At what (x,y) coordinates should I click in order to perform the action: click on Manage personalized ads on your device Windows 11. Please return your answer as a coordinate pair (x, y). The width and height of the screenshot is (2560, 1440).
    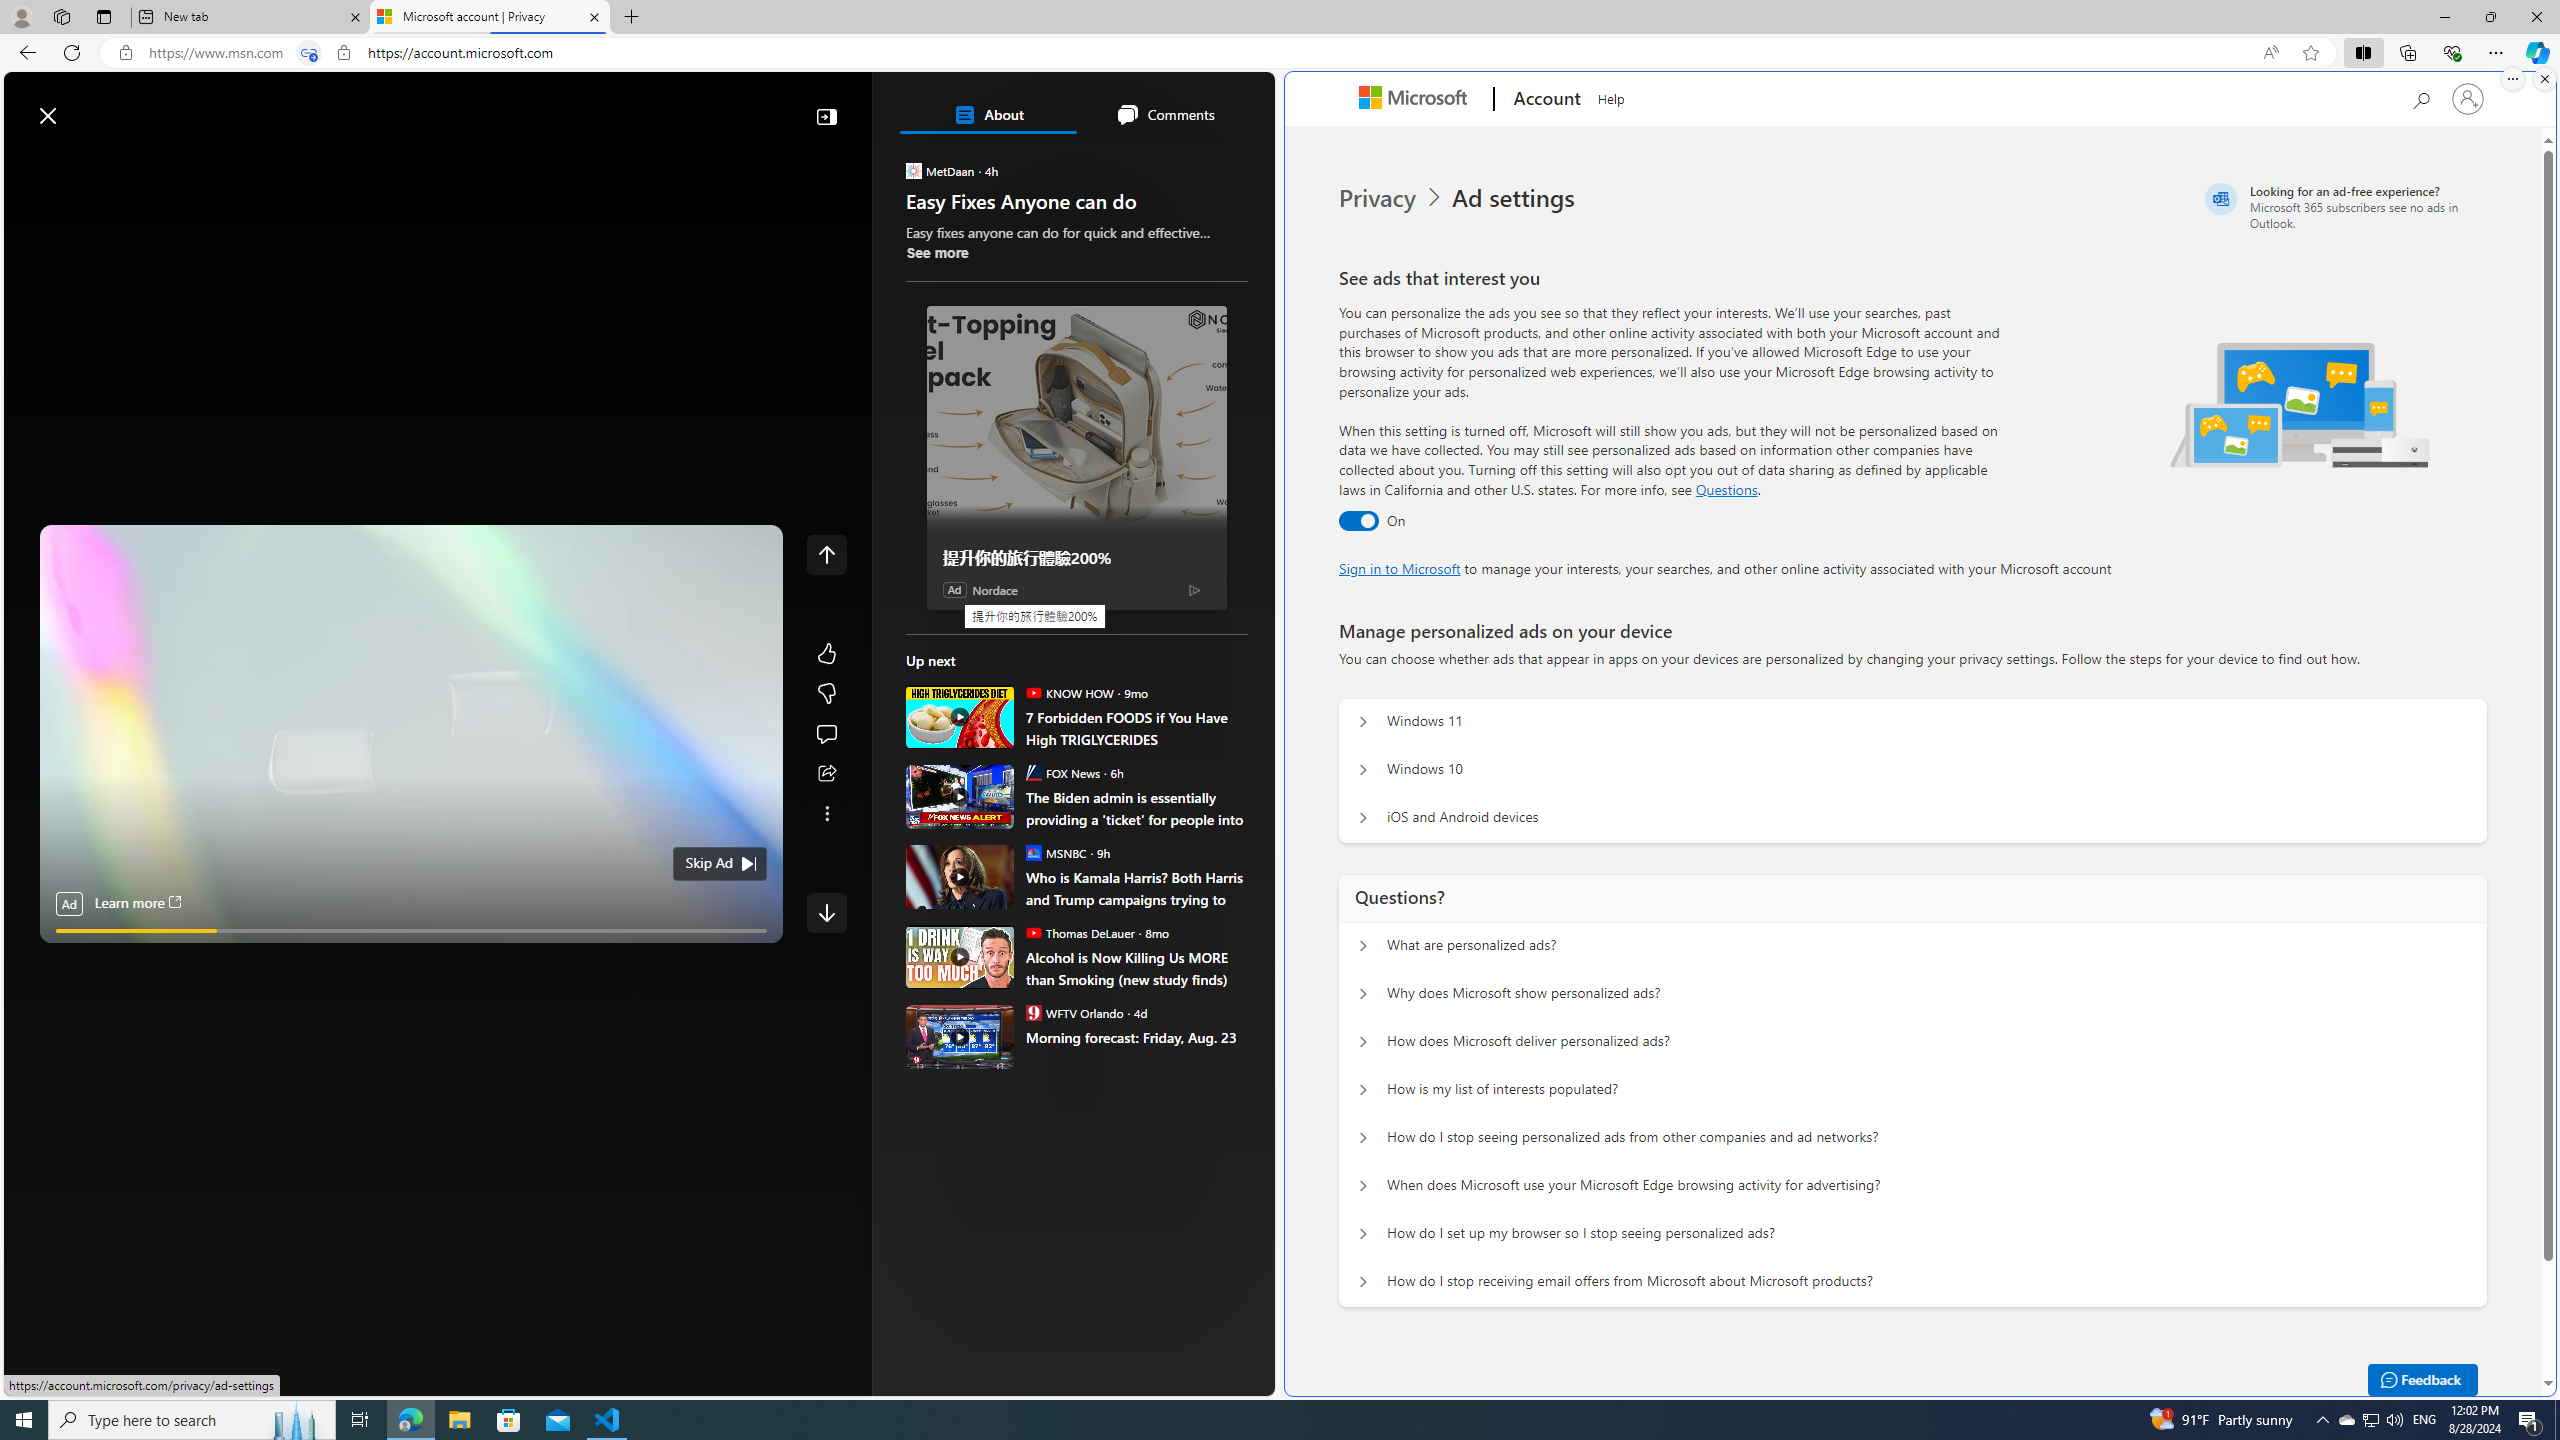
    Looking at the image, I should click on (1363, 722).